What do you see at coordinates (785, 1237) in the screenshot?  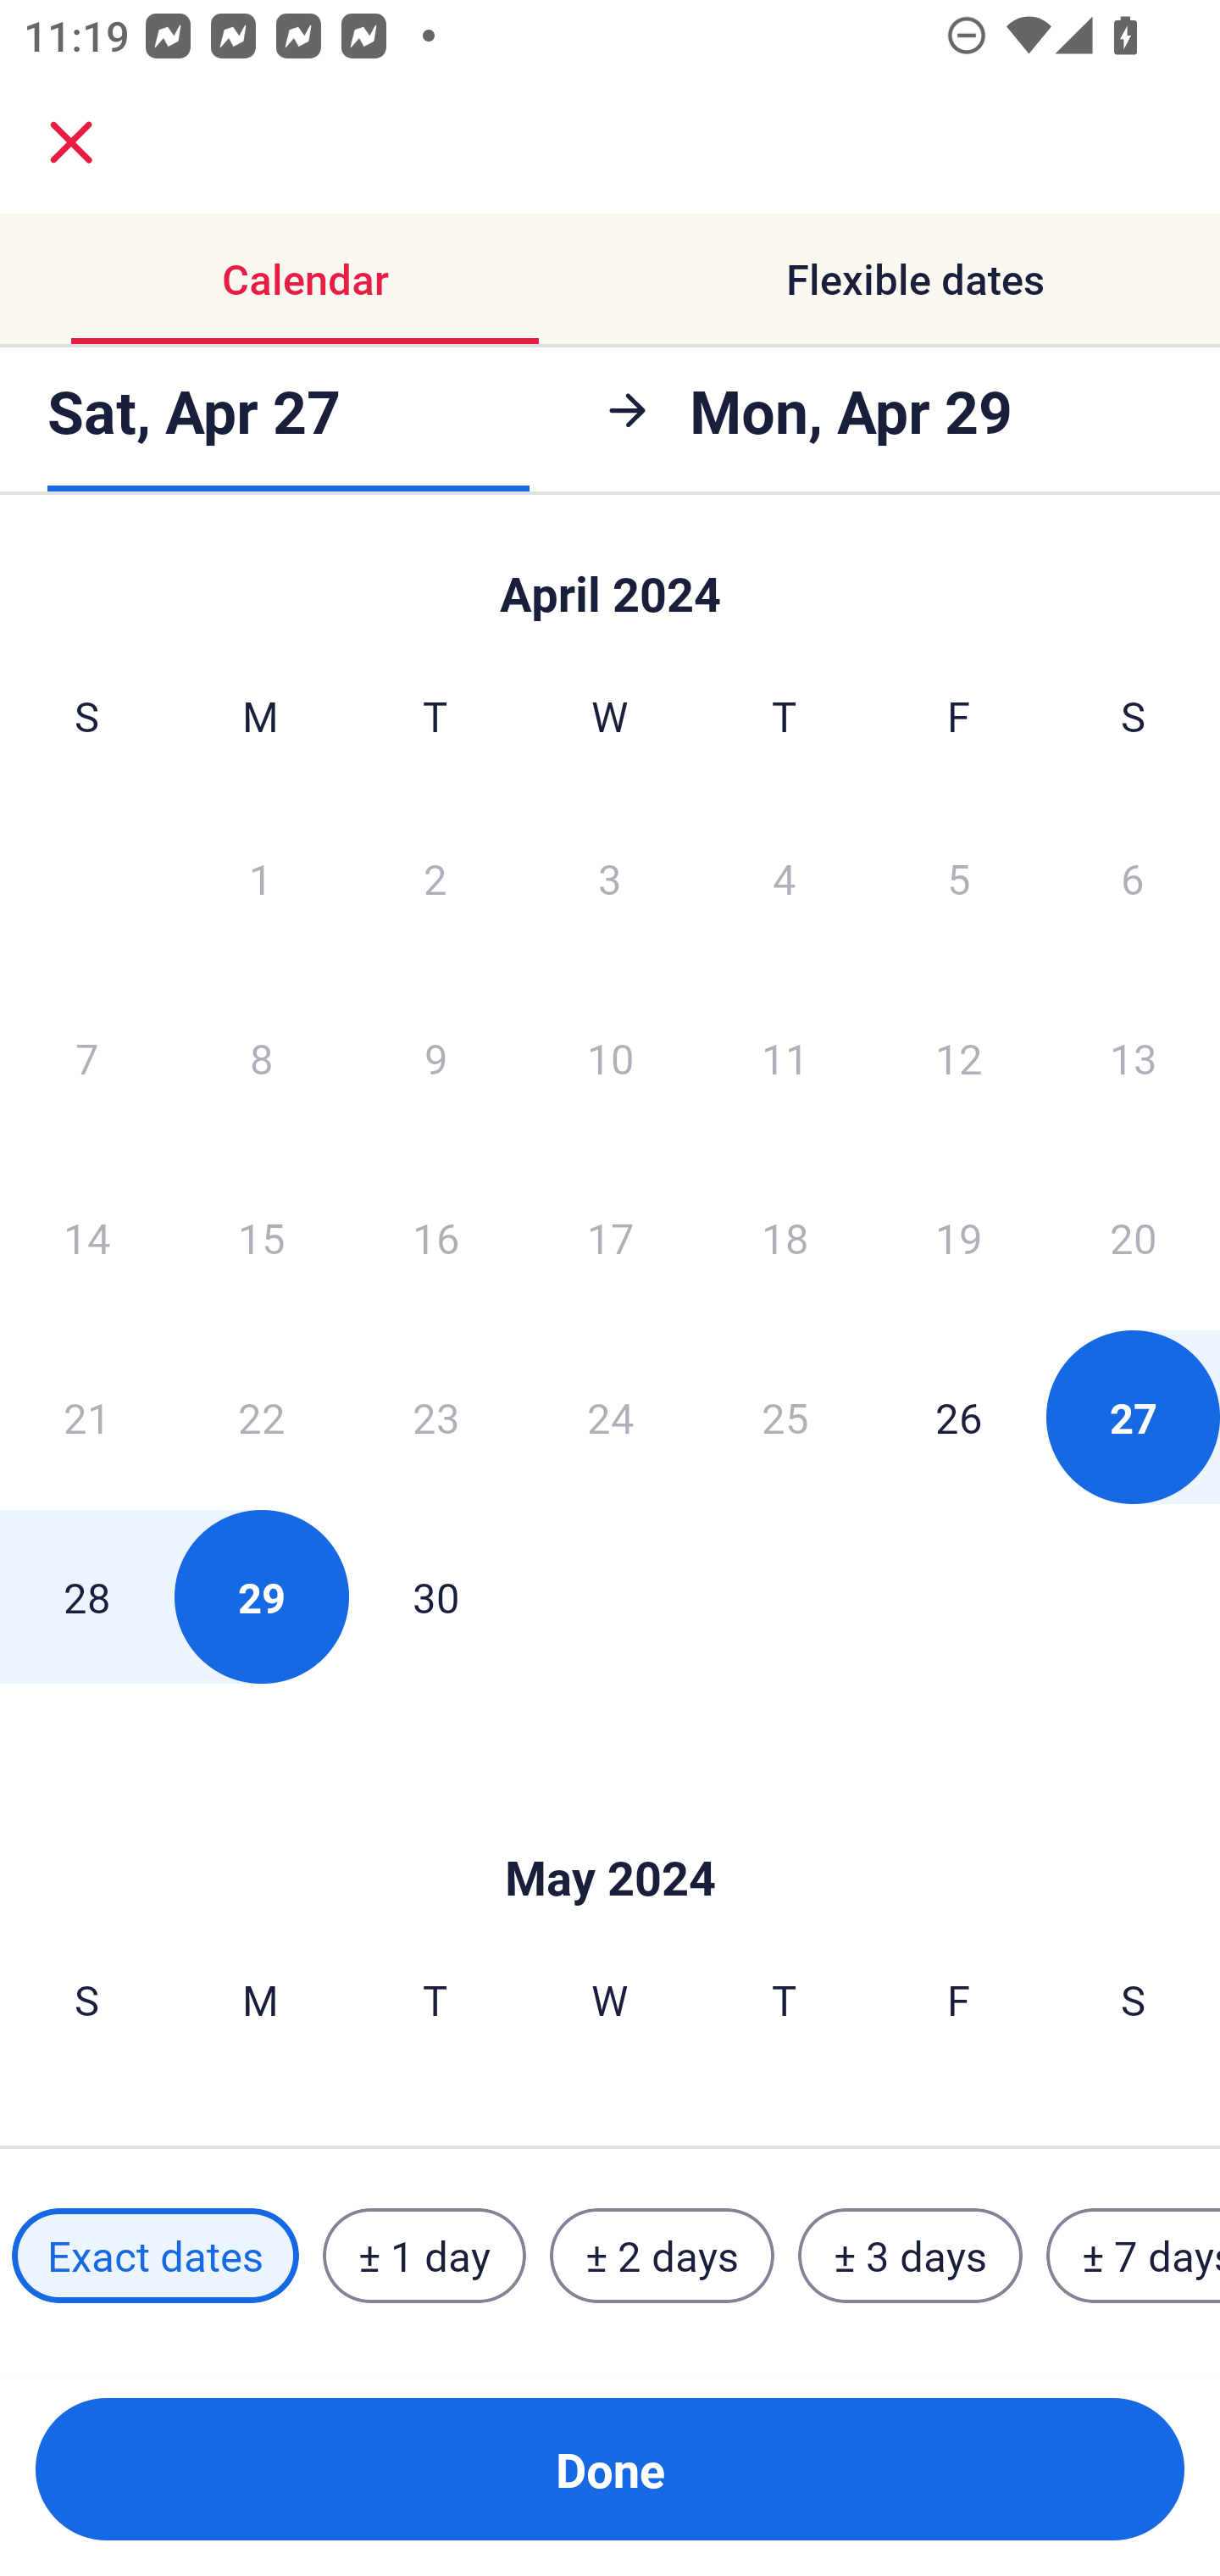 I see `18 Thursday, April 18, 2024` at bounding box center [785, 1237].